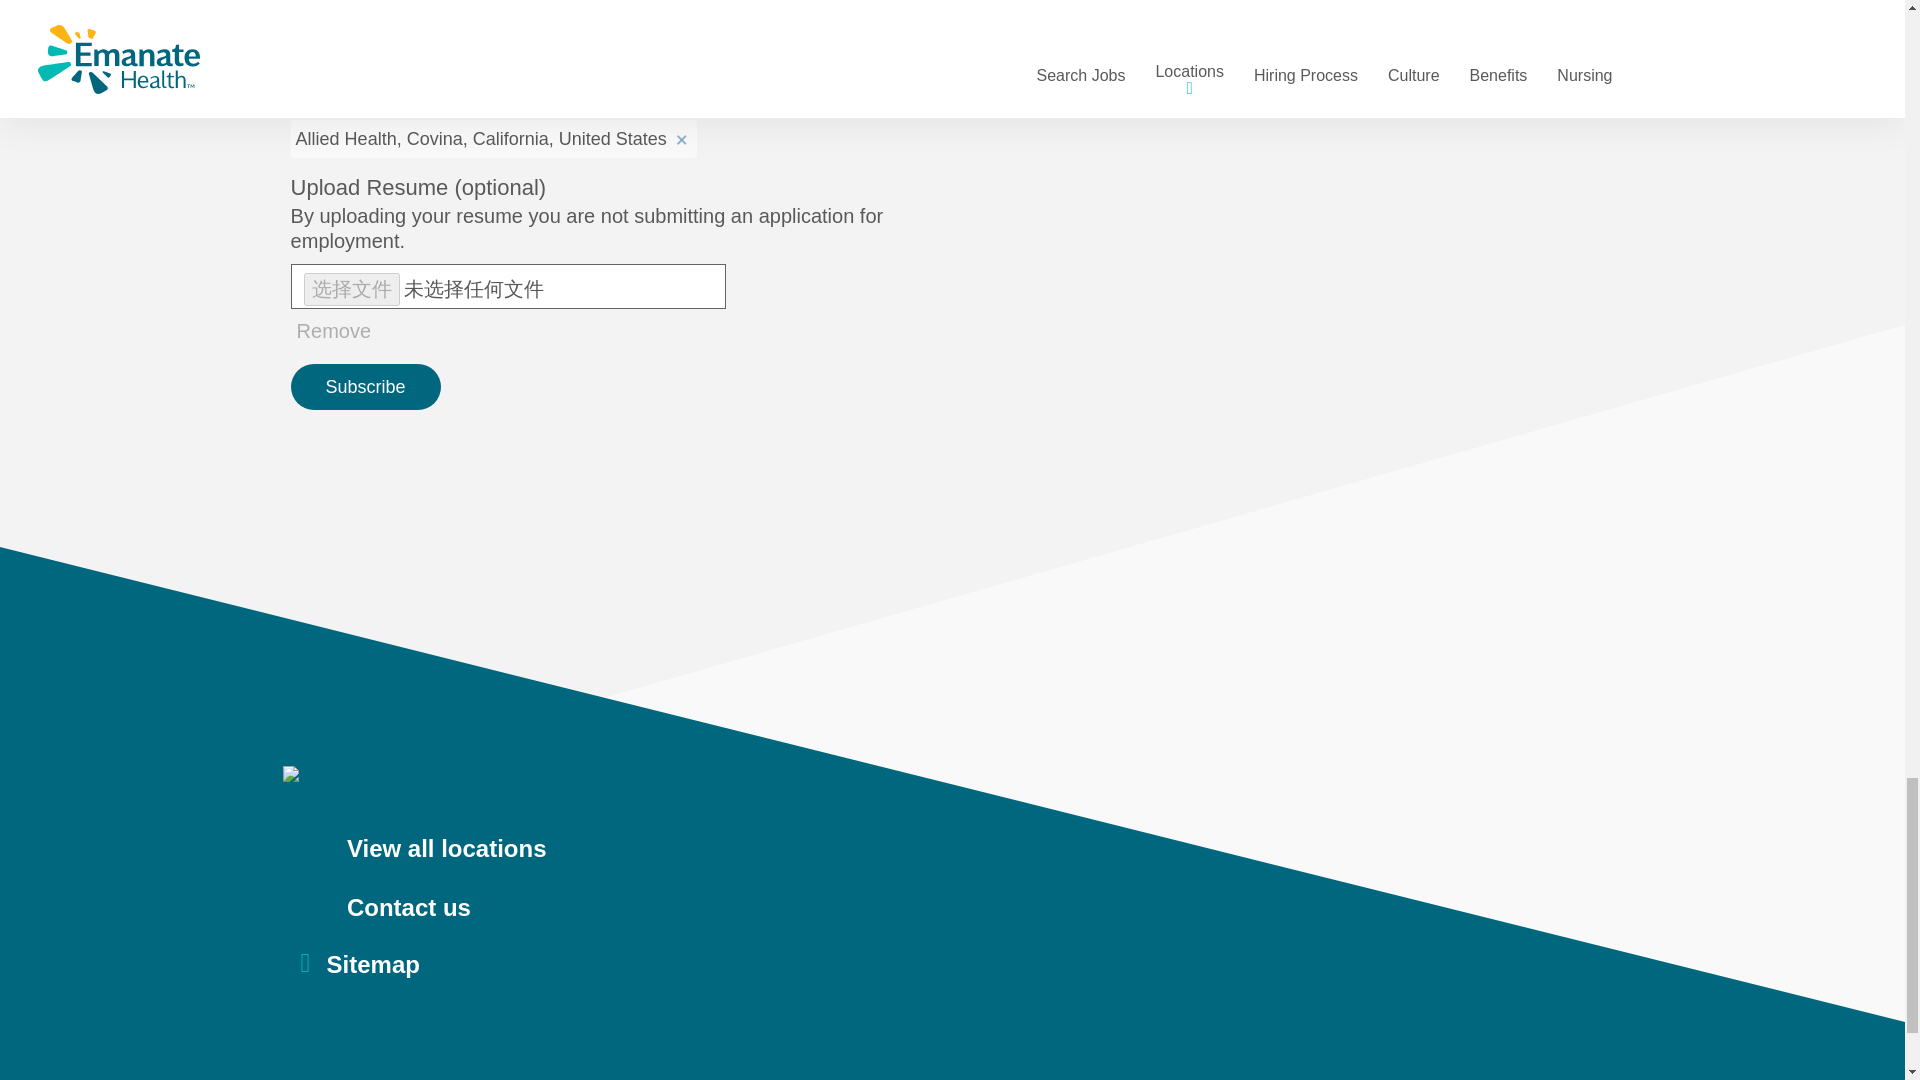  I want to click on Subscribe, so click(366, 386).